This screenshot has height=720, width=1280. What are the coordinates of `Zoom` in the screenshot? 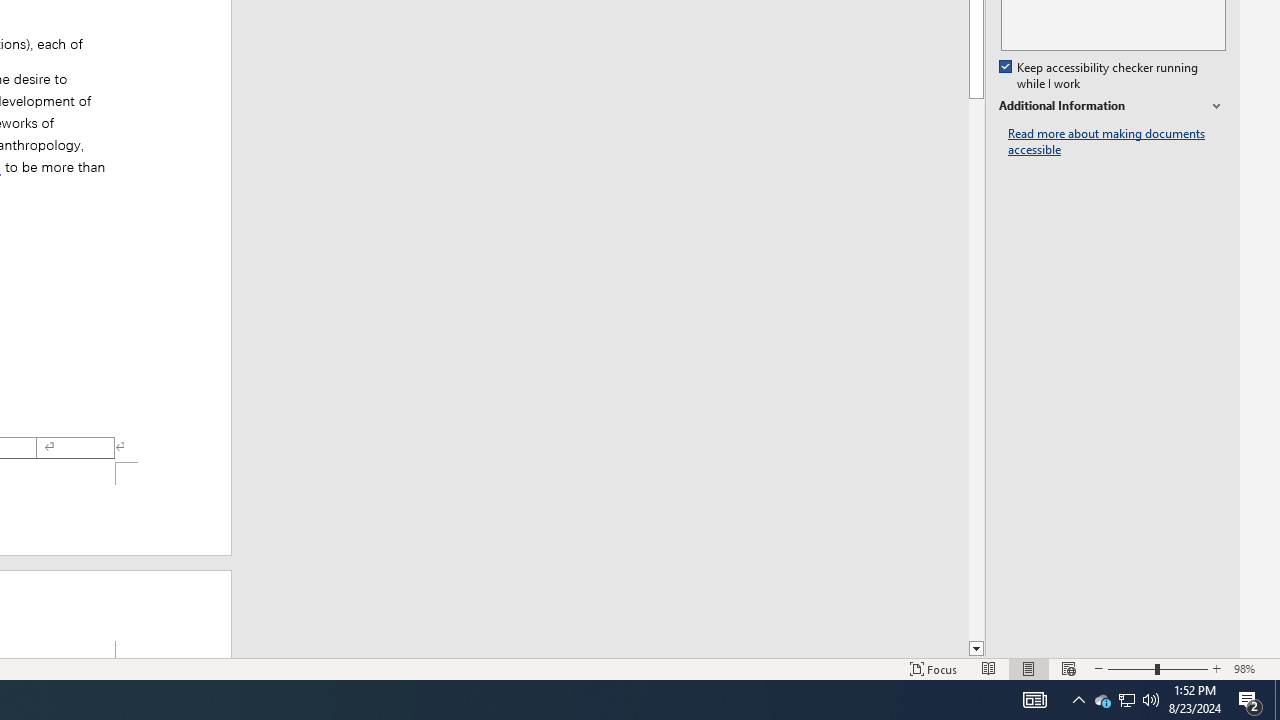 It's located at (1158, 668).